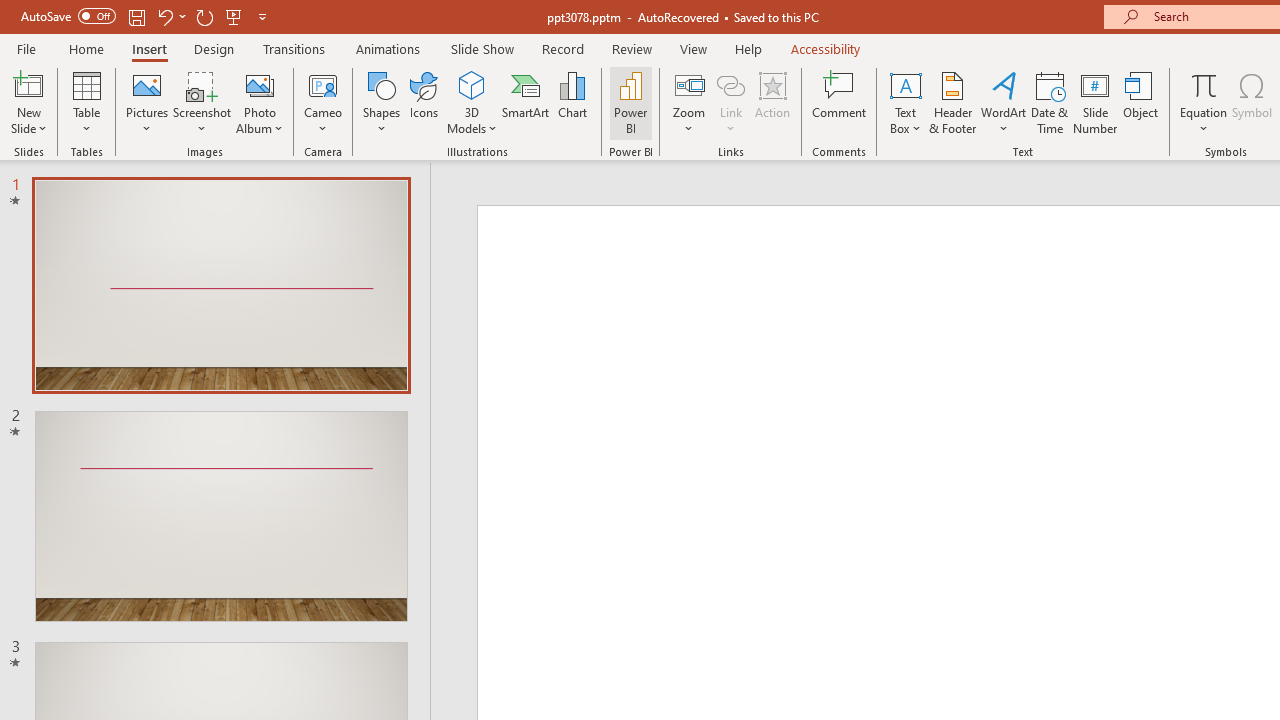 This screenshot has height=720, width=1280. What do you see at coordinates (826, 48) in the screenshot?
I see `Accessibility` at bounding box center [826, 48].